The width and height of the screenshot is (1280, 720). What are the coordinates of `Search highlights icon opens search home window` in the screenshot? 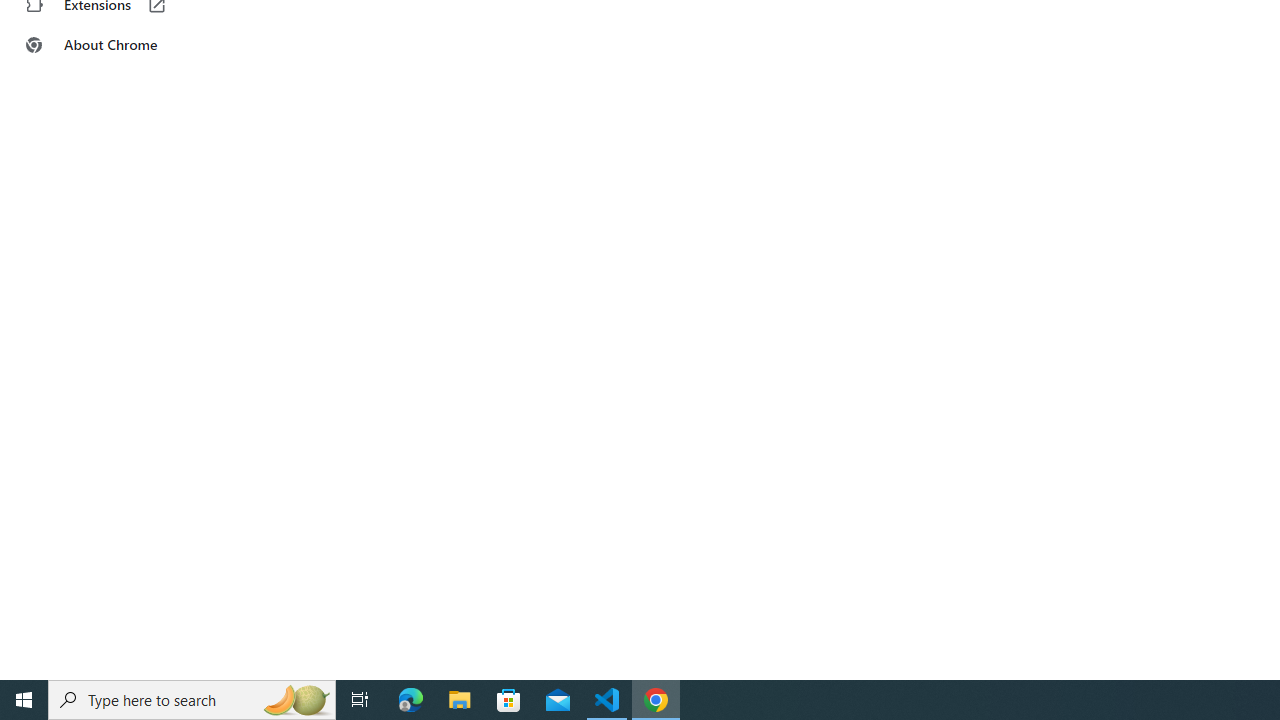 It's located at (296, 700).